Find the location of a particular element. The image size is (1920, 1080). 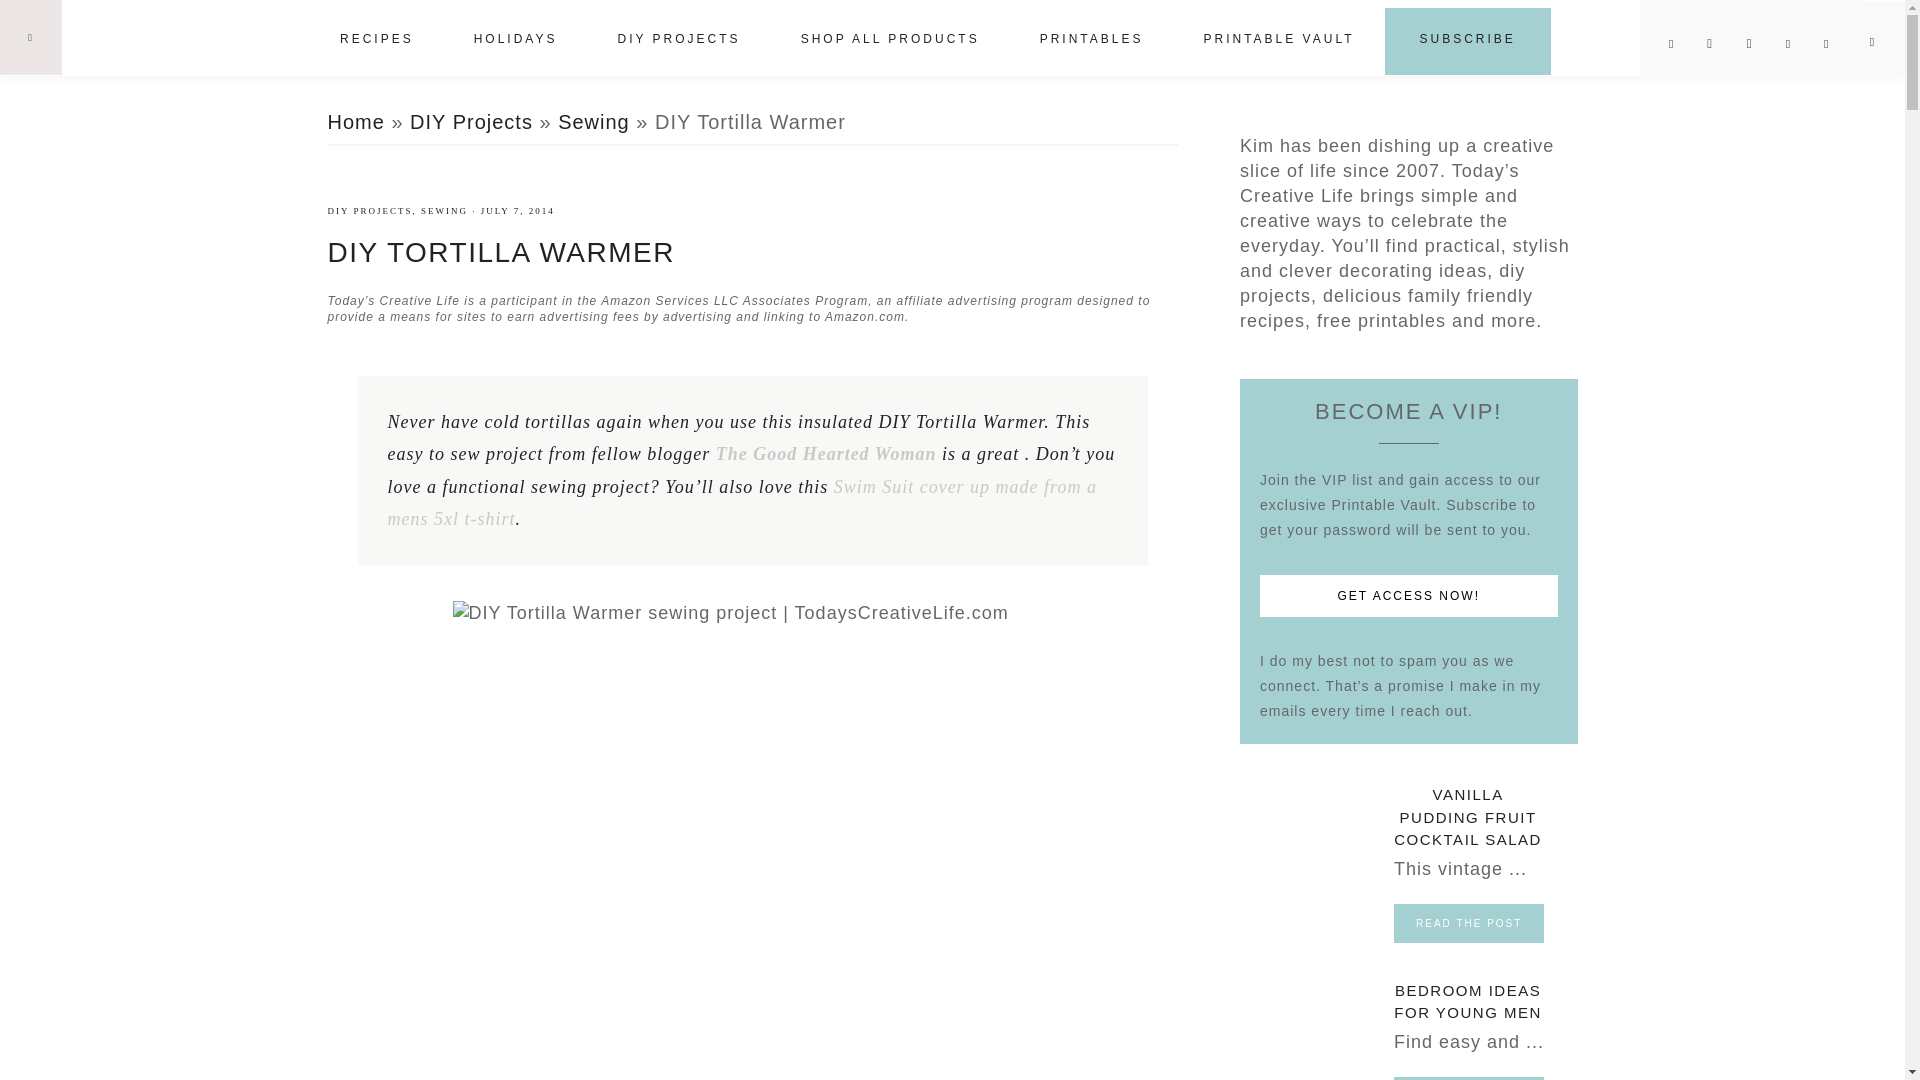

TODAY'S CREATIVE LIFE is located at coordinates (186, 36).